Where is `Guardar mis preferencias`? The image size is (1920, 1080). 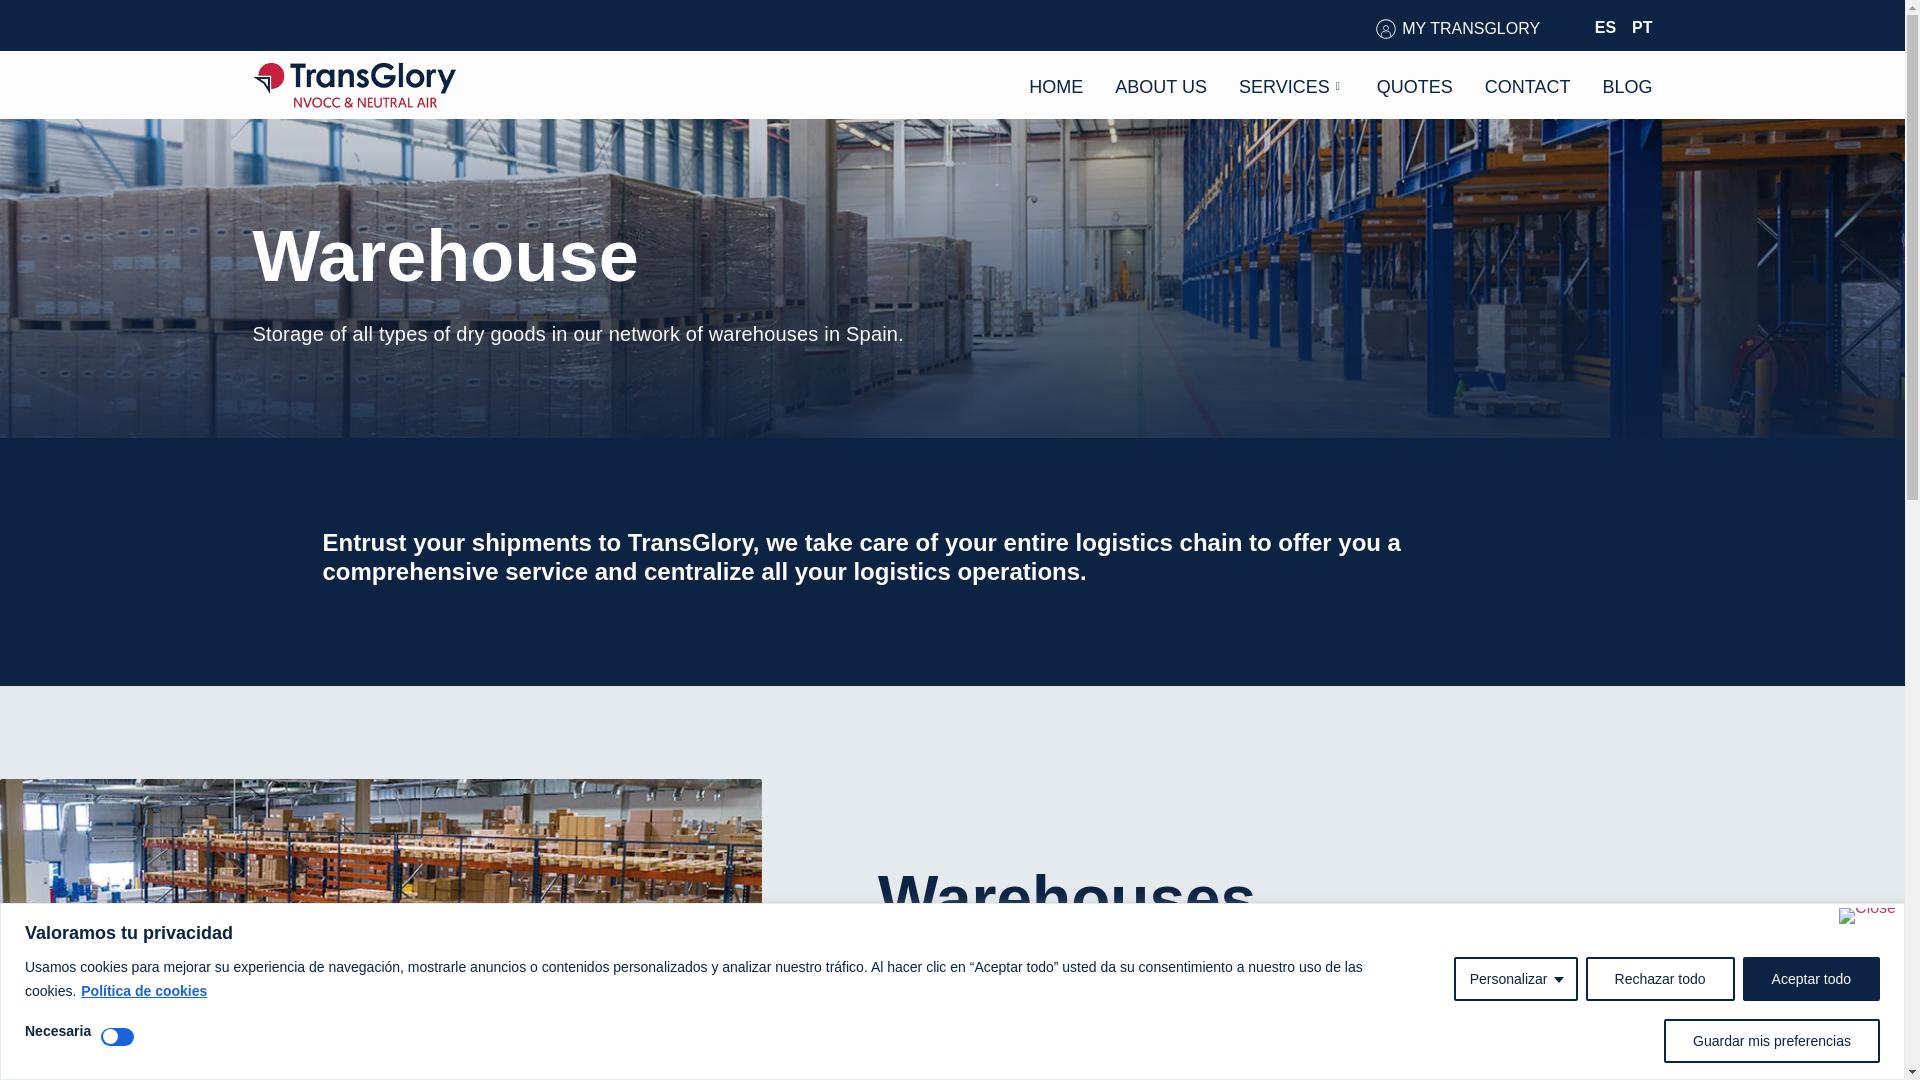
Guardar mis preferencias is located at coordinates (1772, 1040).